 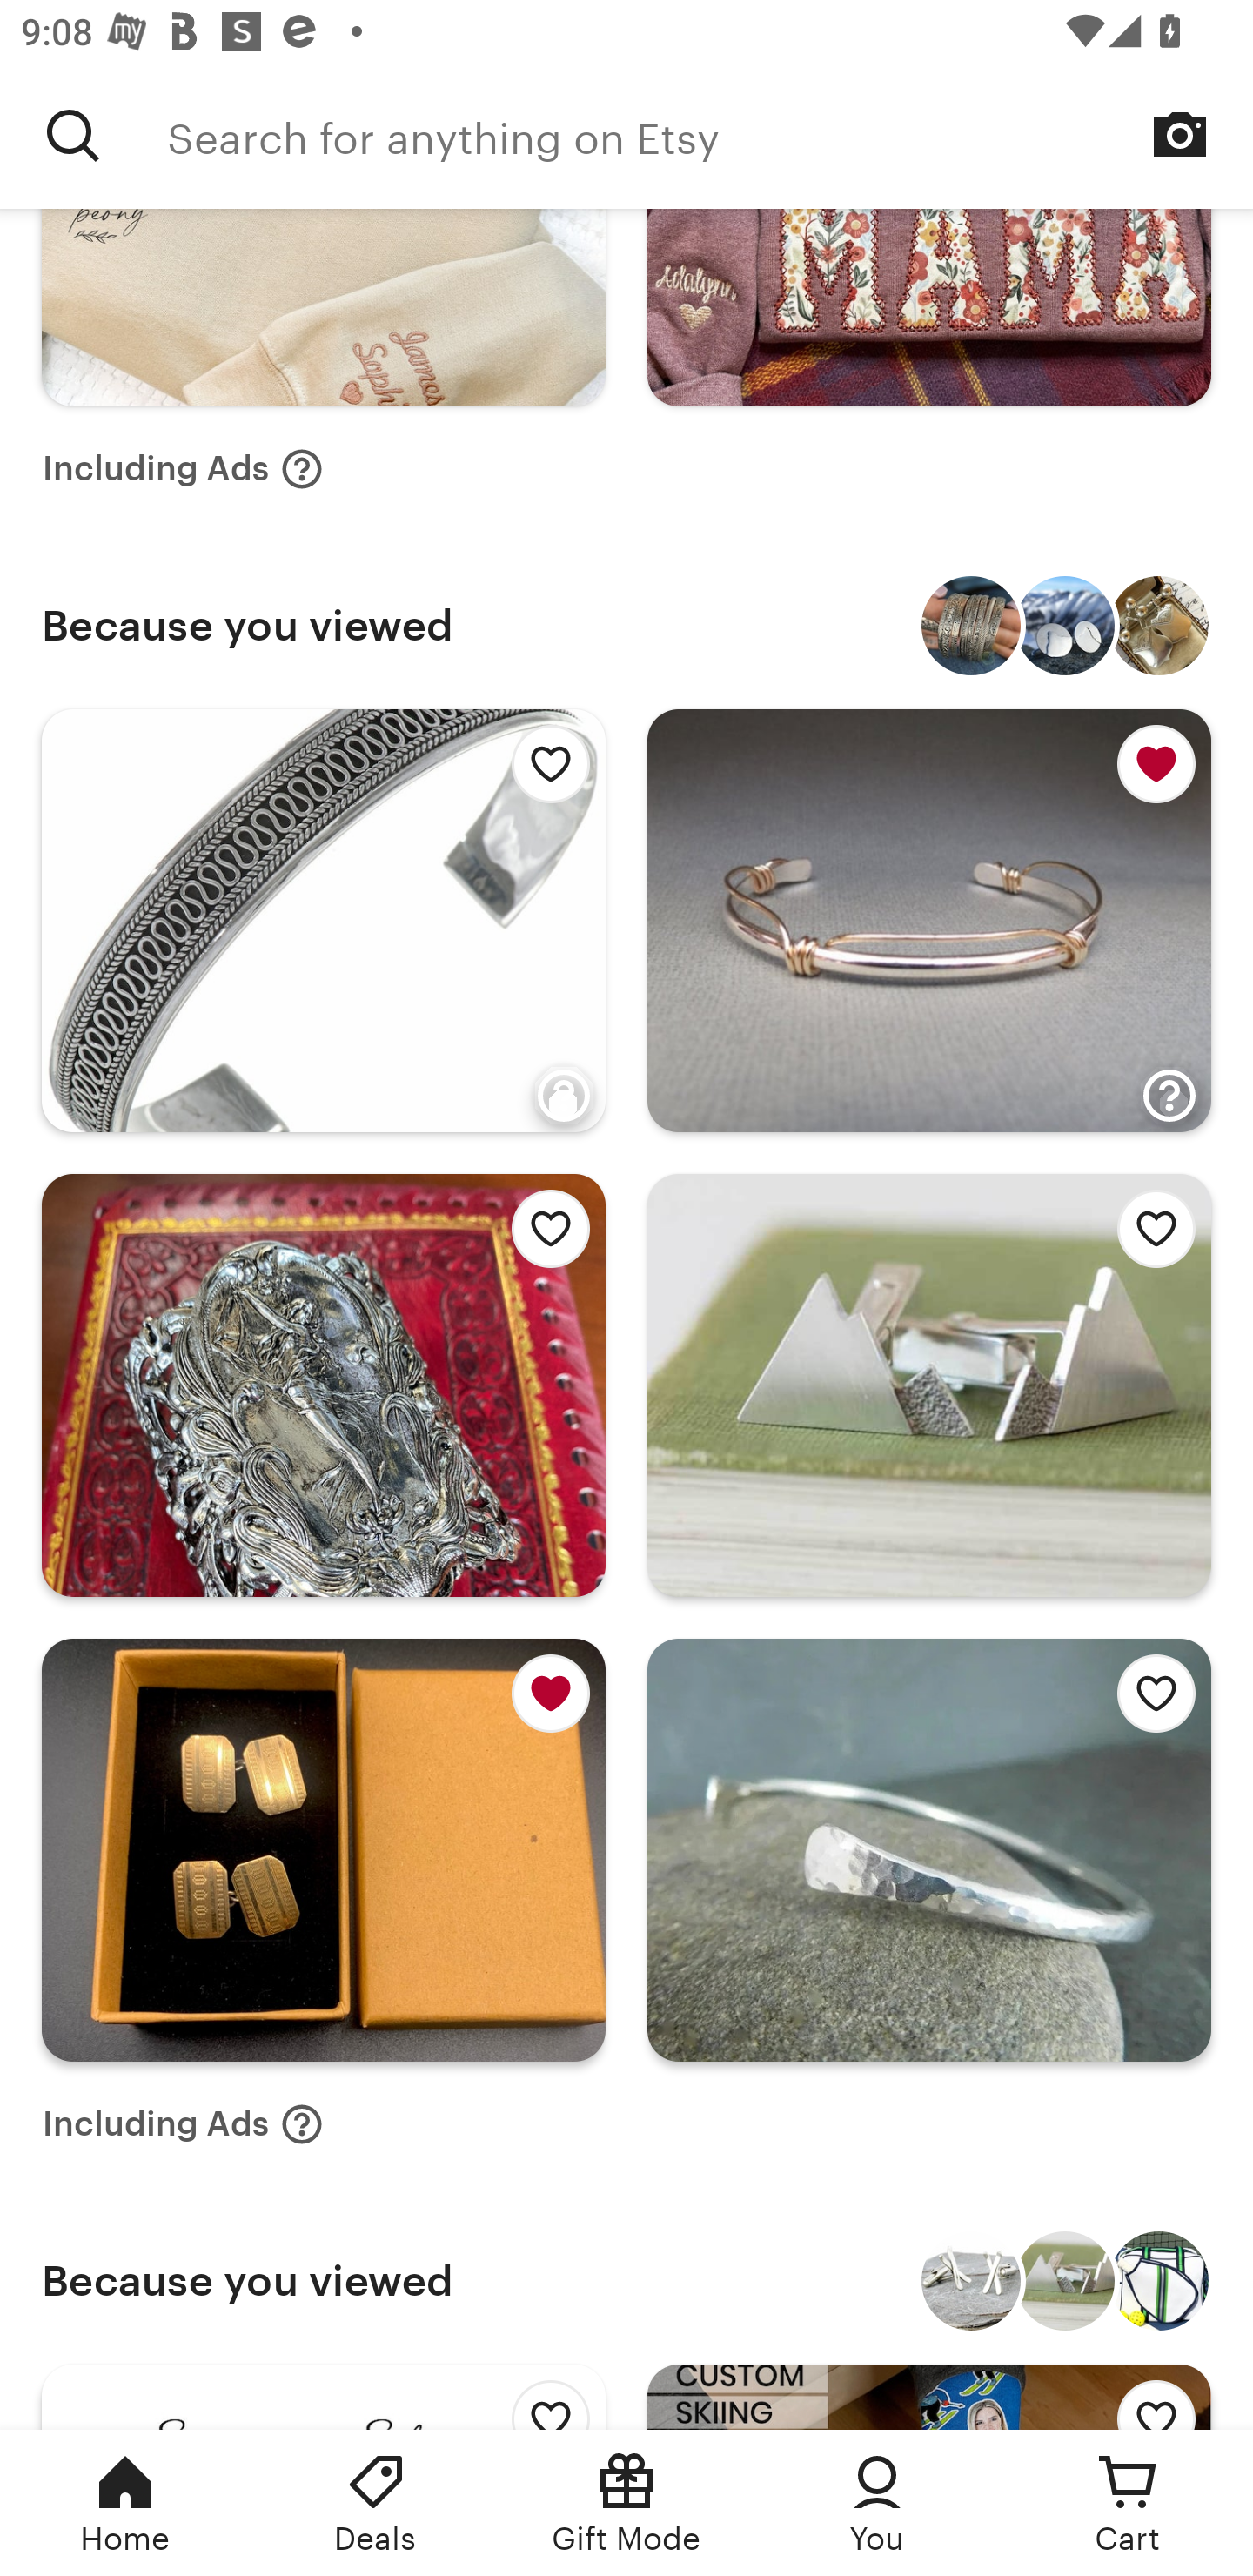 I want to click on Deals, so click(x=376, y=2503).